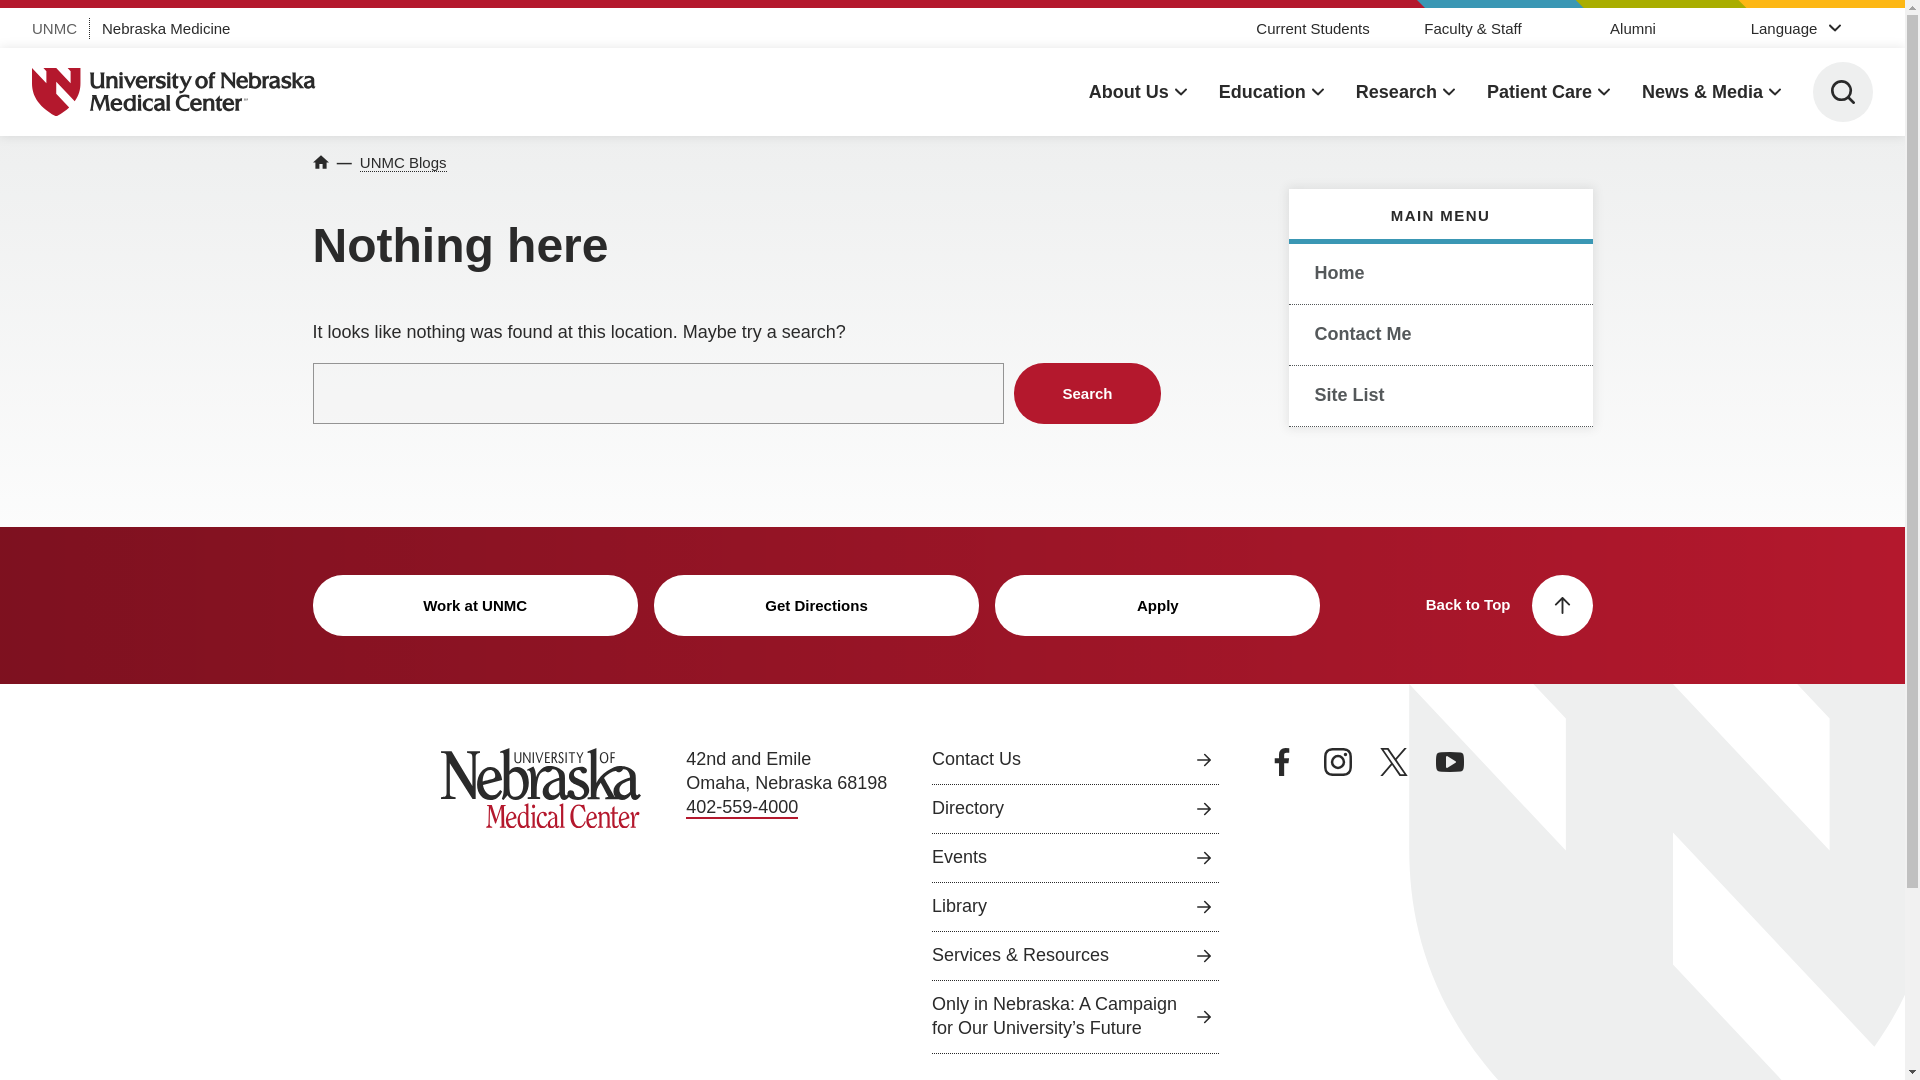 The height and width of the screenshot is (1080, 1920). Describe the element at coordinates (1793, 27) in the screenshot. I see `Language` at that location.